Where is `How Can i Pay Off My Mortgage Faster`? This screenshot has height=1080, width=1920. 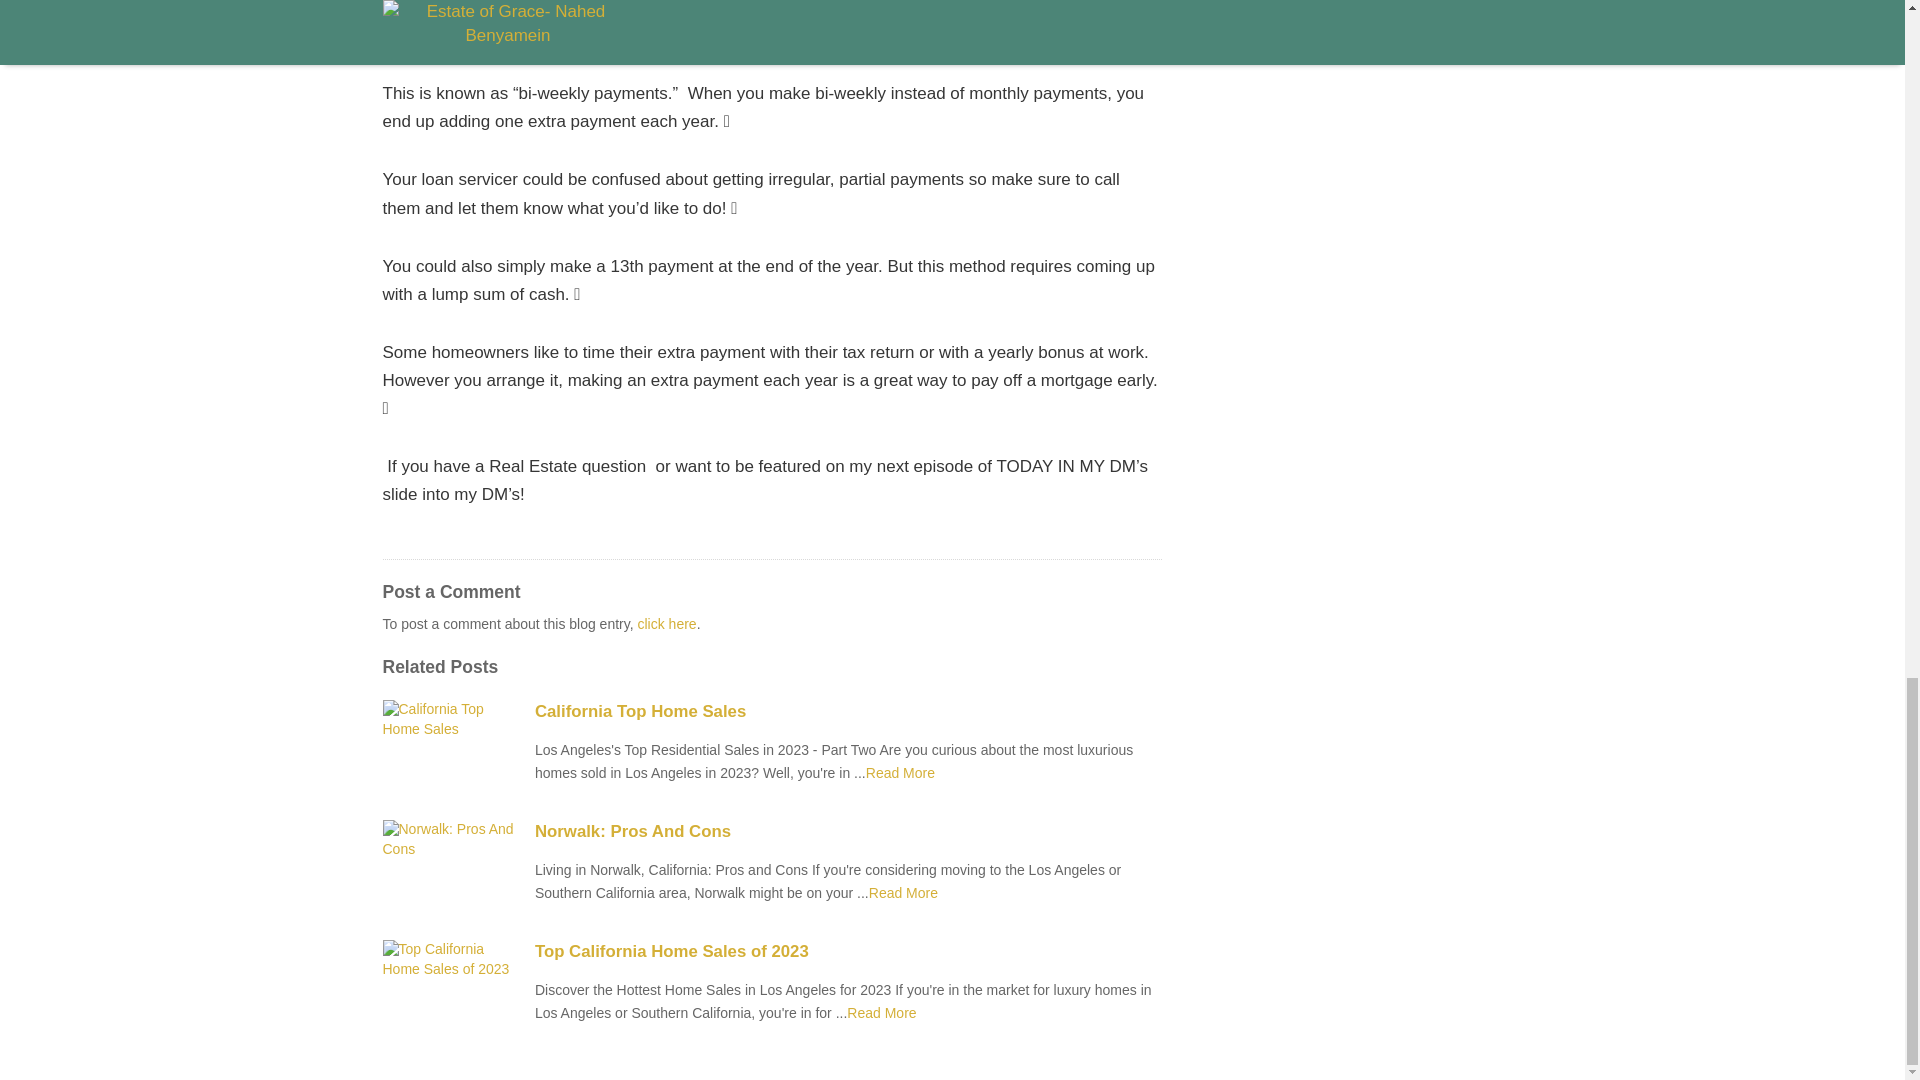 How Can i Pay Off My Mortgage Faster is located at coordinates (900, 772).